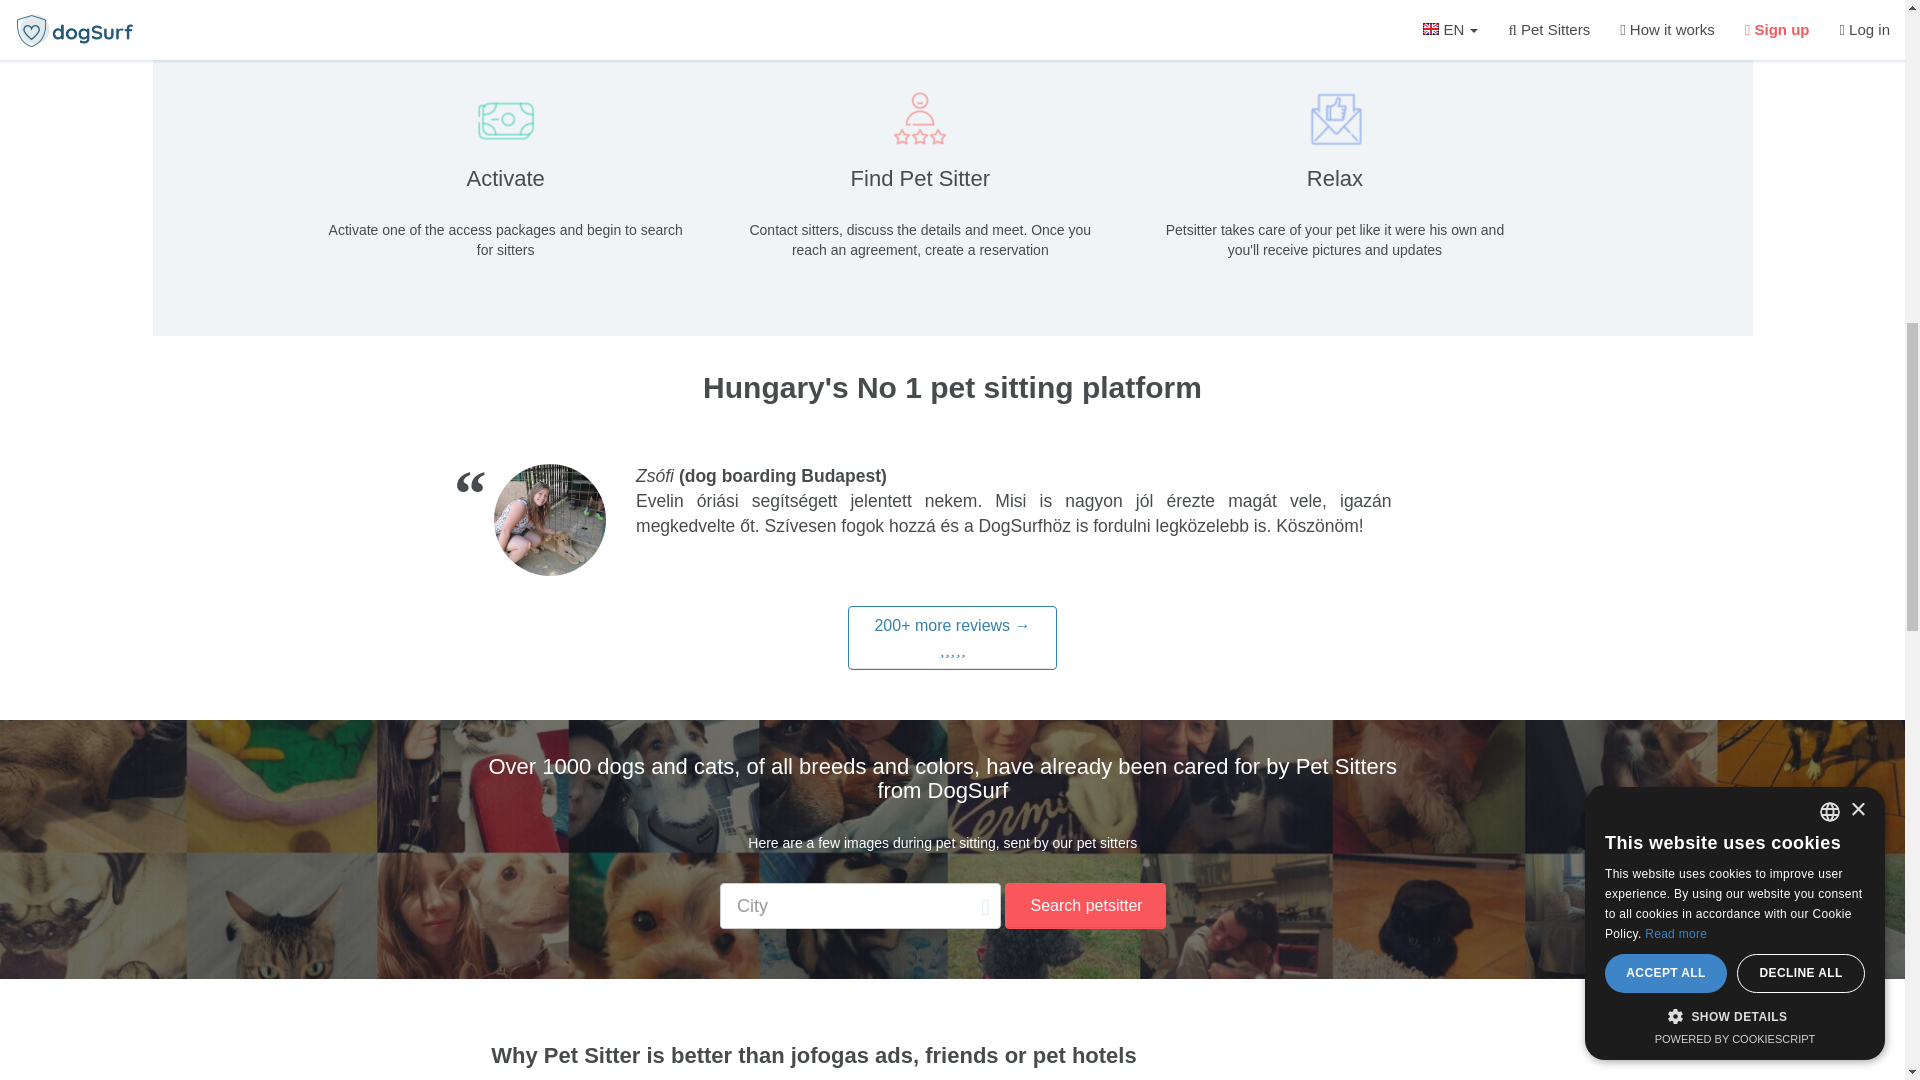 This screenshot has height=1080, width=1920. Describe the element at coordinates (654, 476) in the screenshot. I see `Source Title` at that location.